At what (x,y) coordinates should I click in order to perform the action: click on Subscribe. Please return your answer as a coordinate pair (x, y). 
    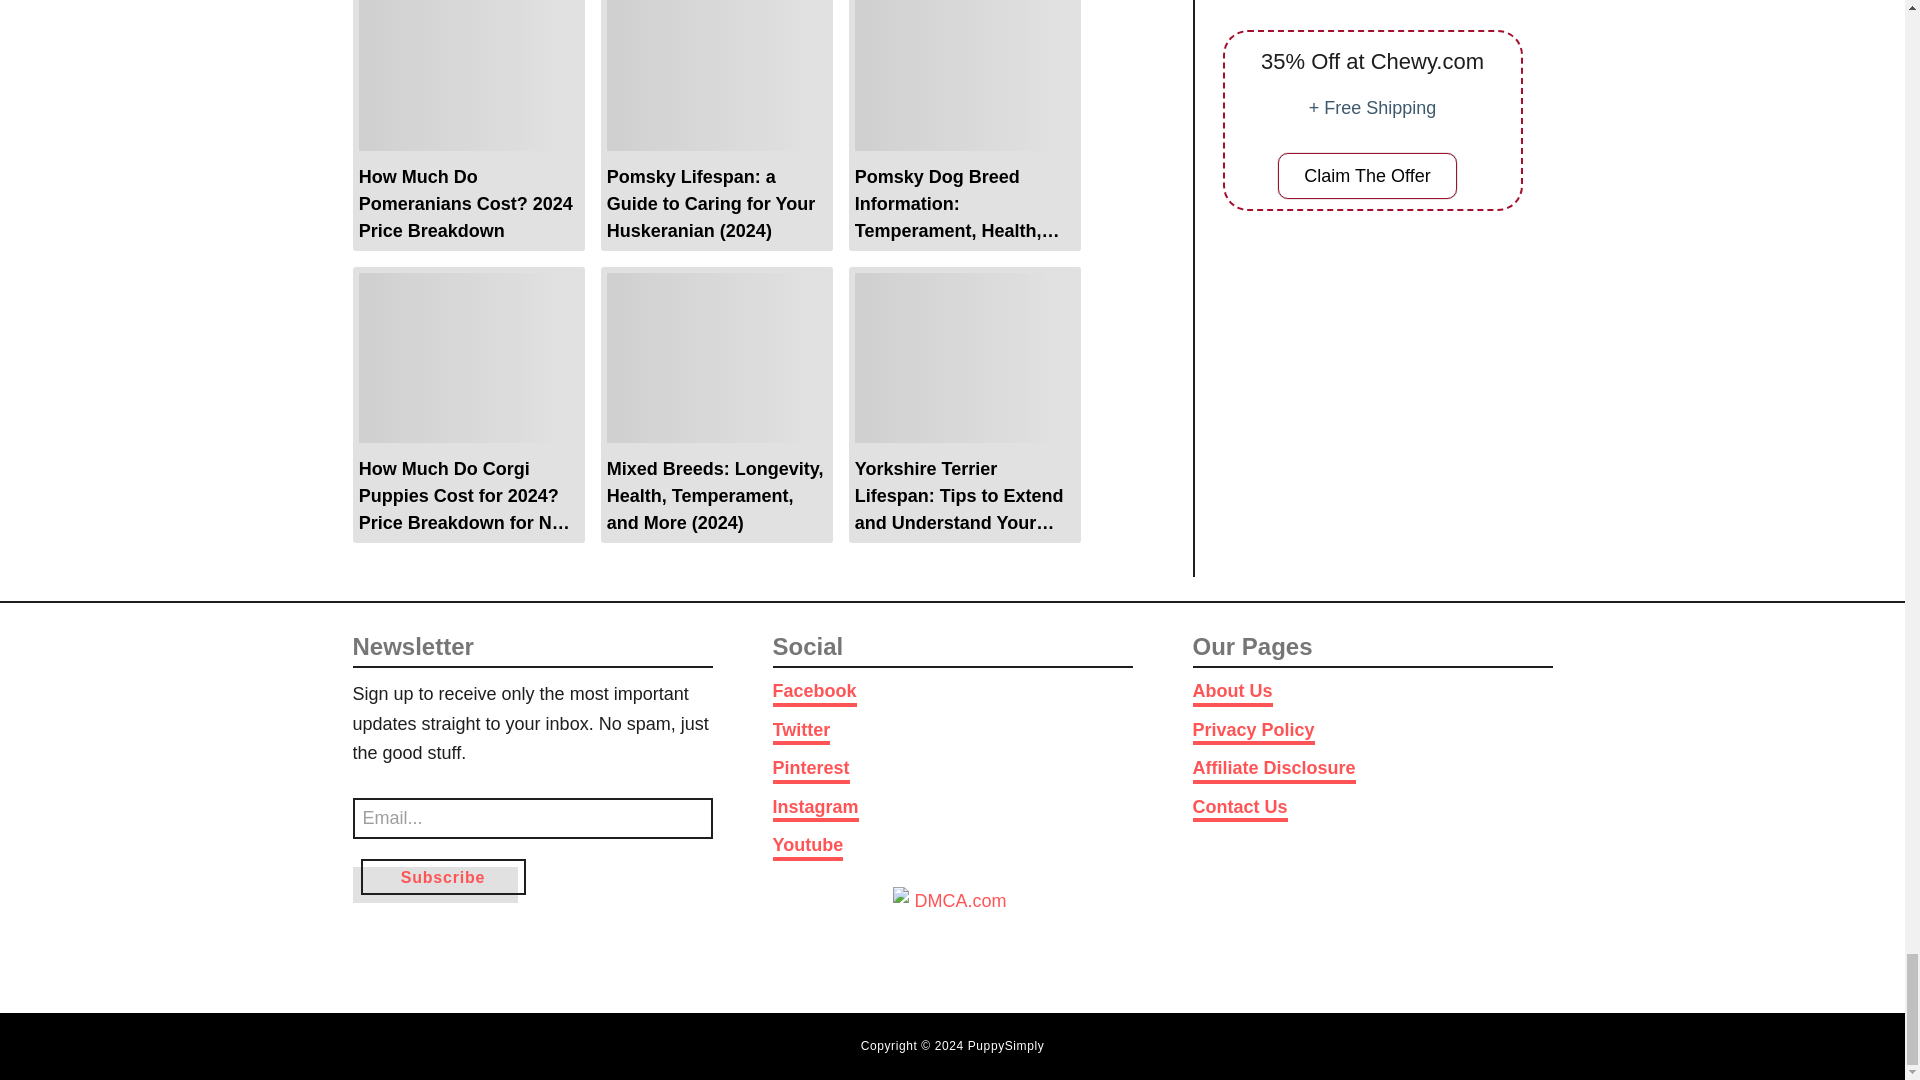
    Looking at the image, I should click on (442, 876).